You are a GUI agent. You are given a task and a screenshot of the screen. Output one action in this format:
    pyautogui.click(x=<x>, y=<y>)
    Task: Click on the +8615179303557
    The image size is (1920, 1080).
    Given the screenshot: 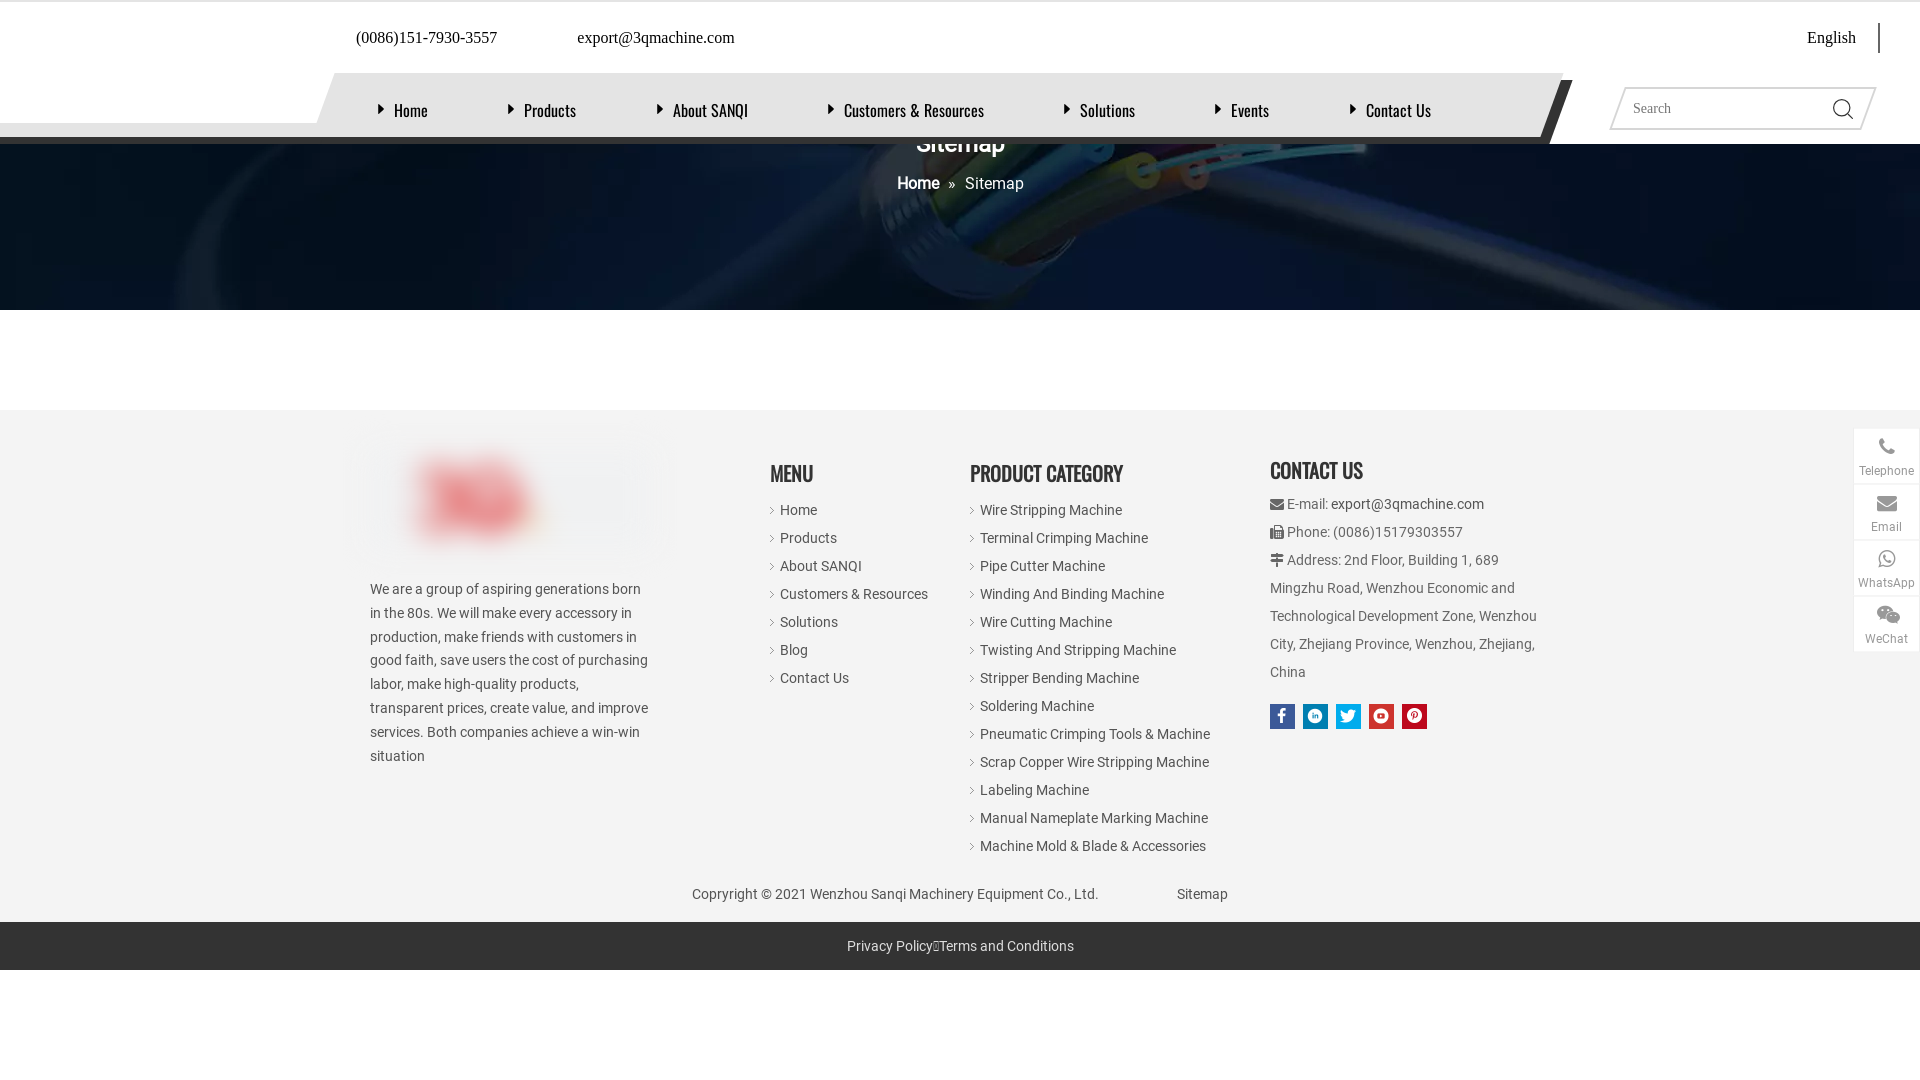 What is the action you would take?
    pyautogui.click(x=1777, y=573)
    